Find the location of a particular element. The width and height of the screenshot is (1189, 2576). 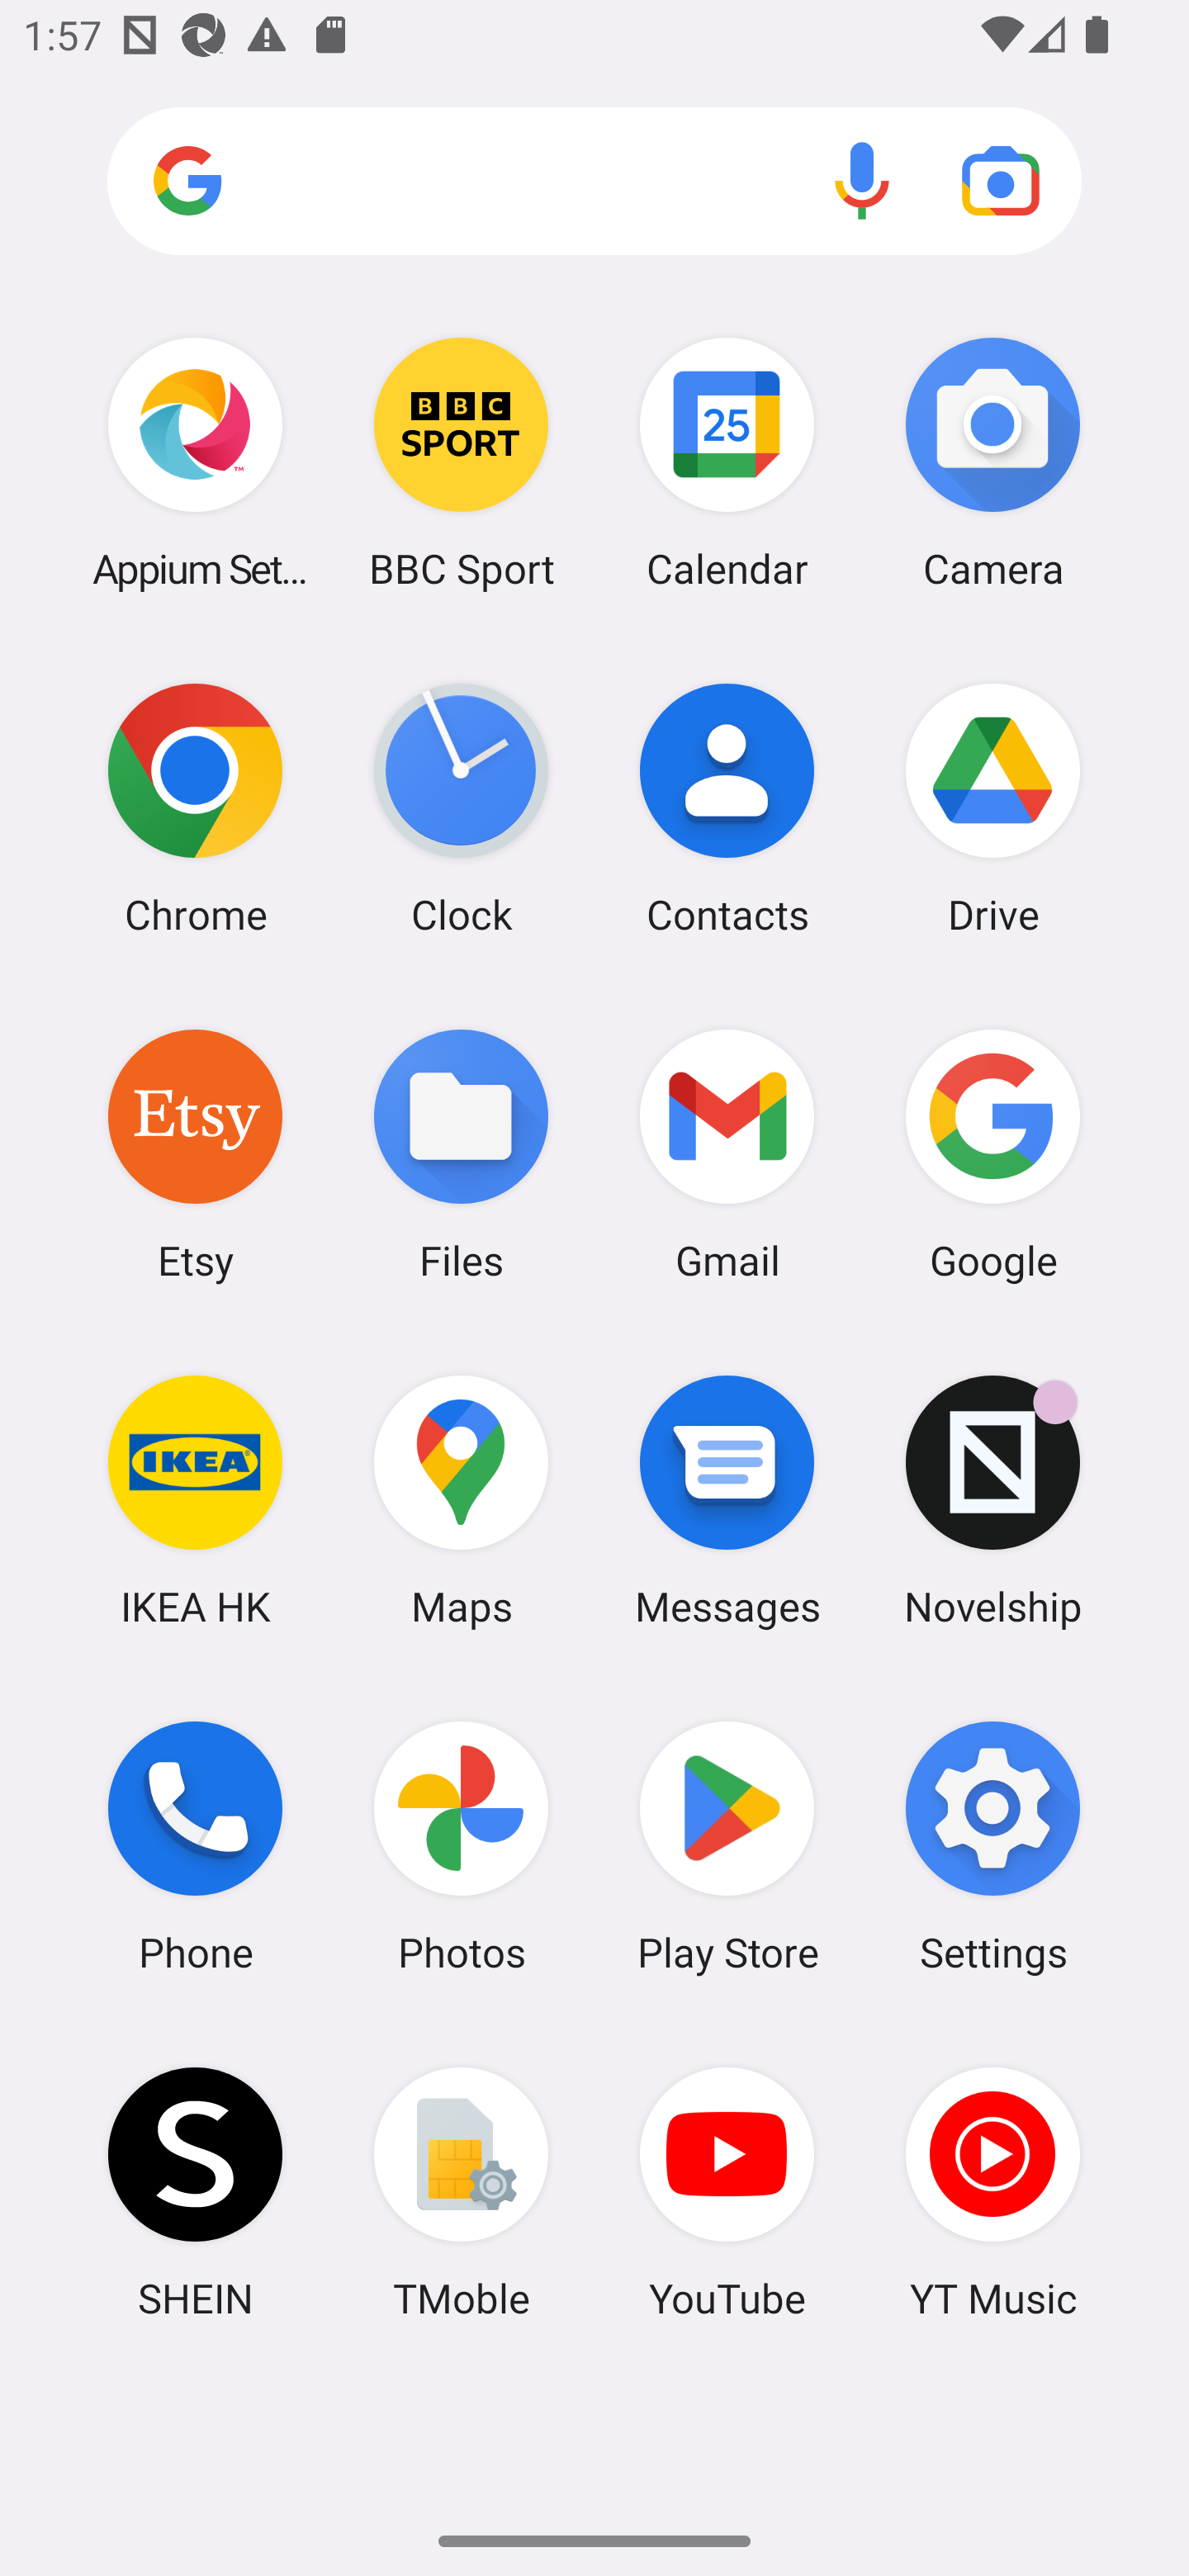

Search apps, web and more is located at coordinates (594, 182).